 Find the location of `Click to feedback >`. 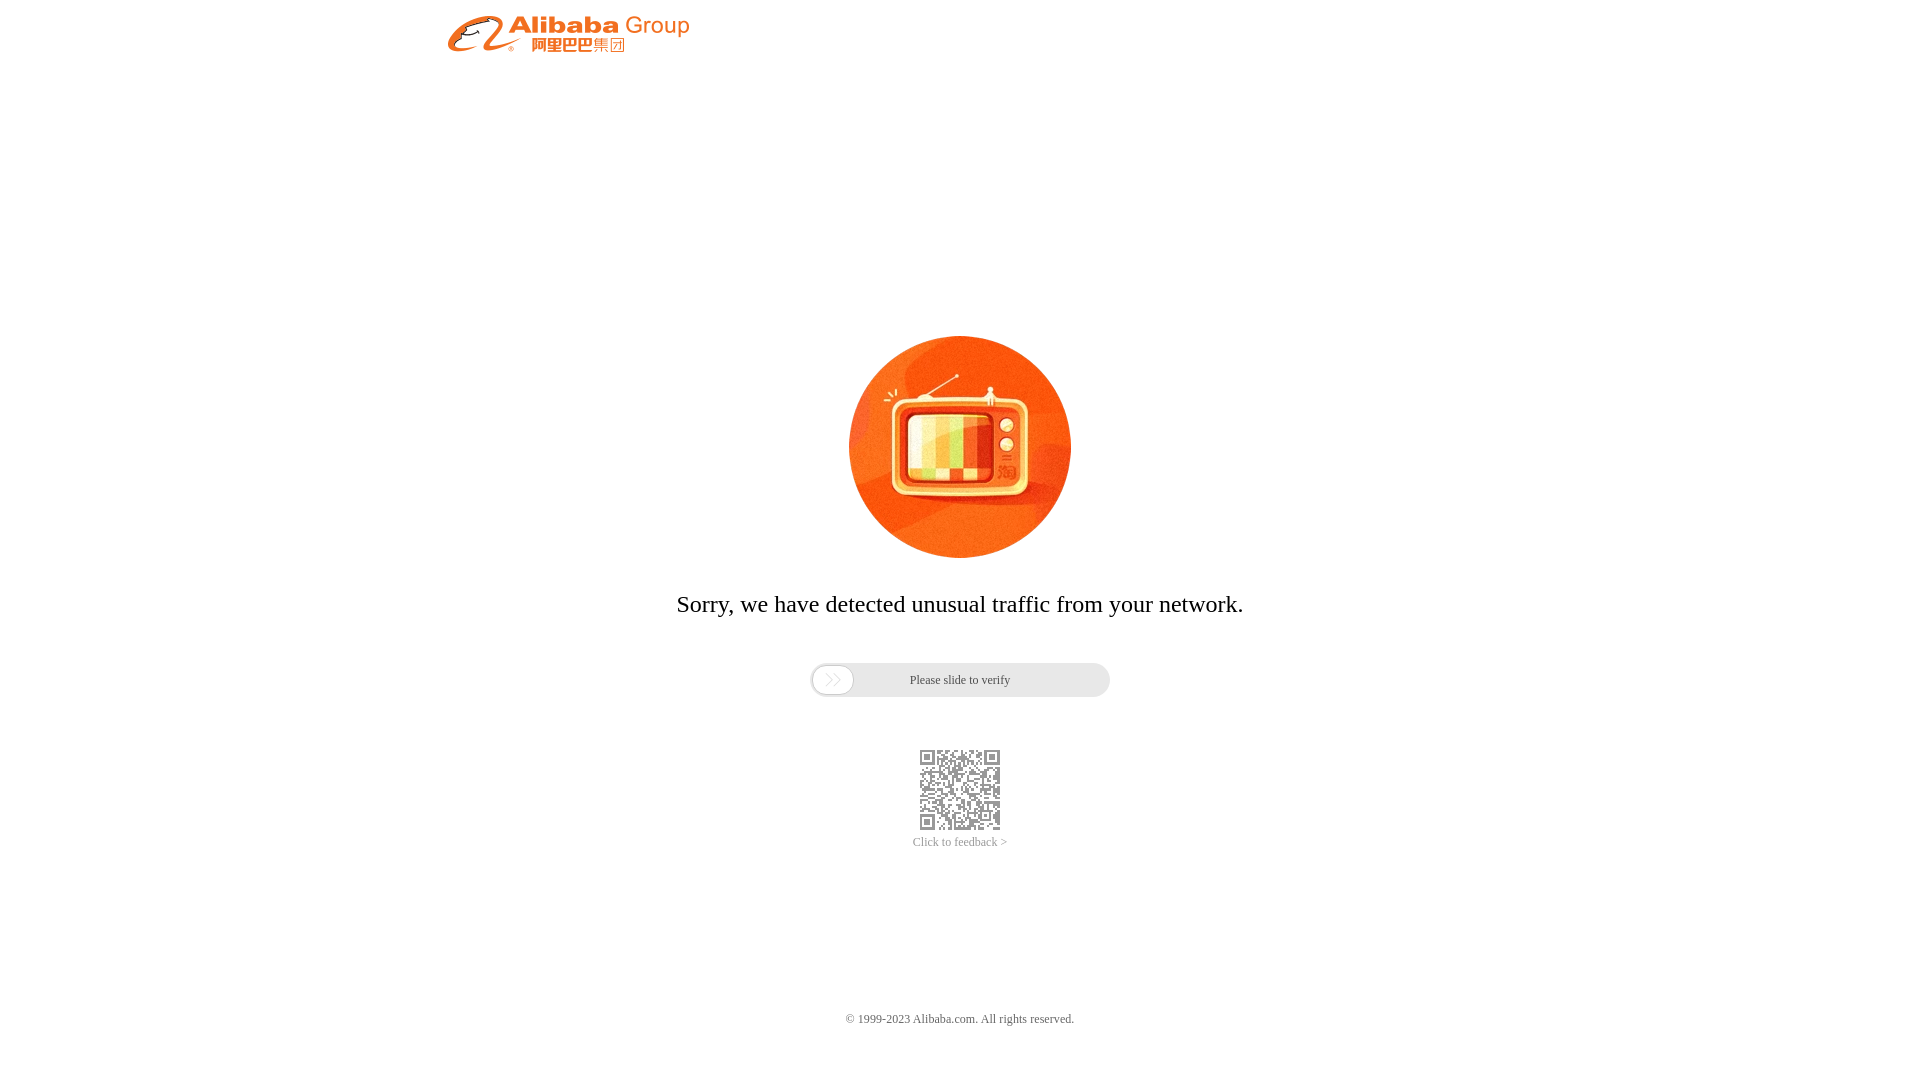

Click to feedback > is located at coordinates (960, 842).